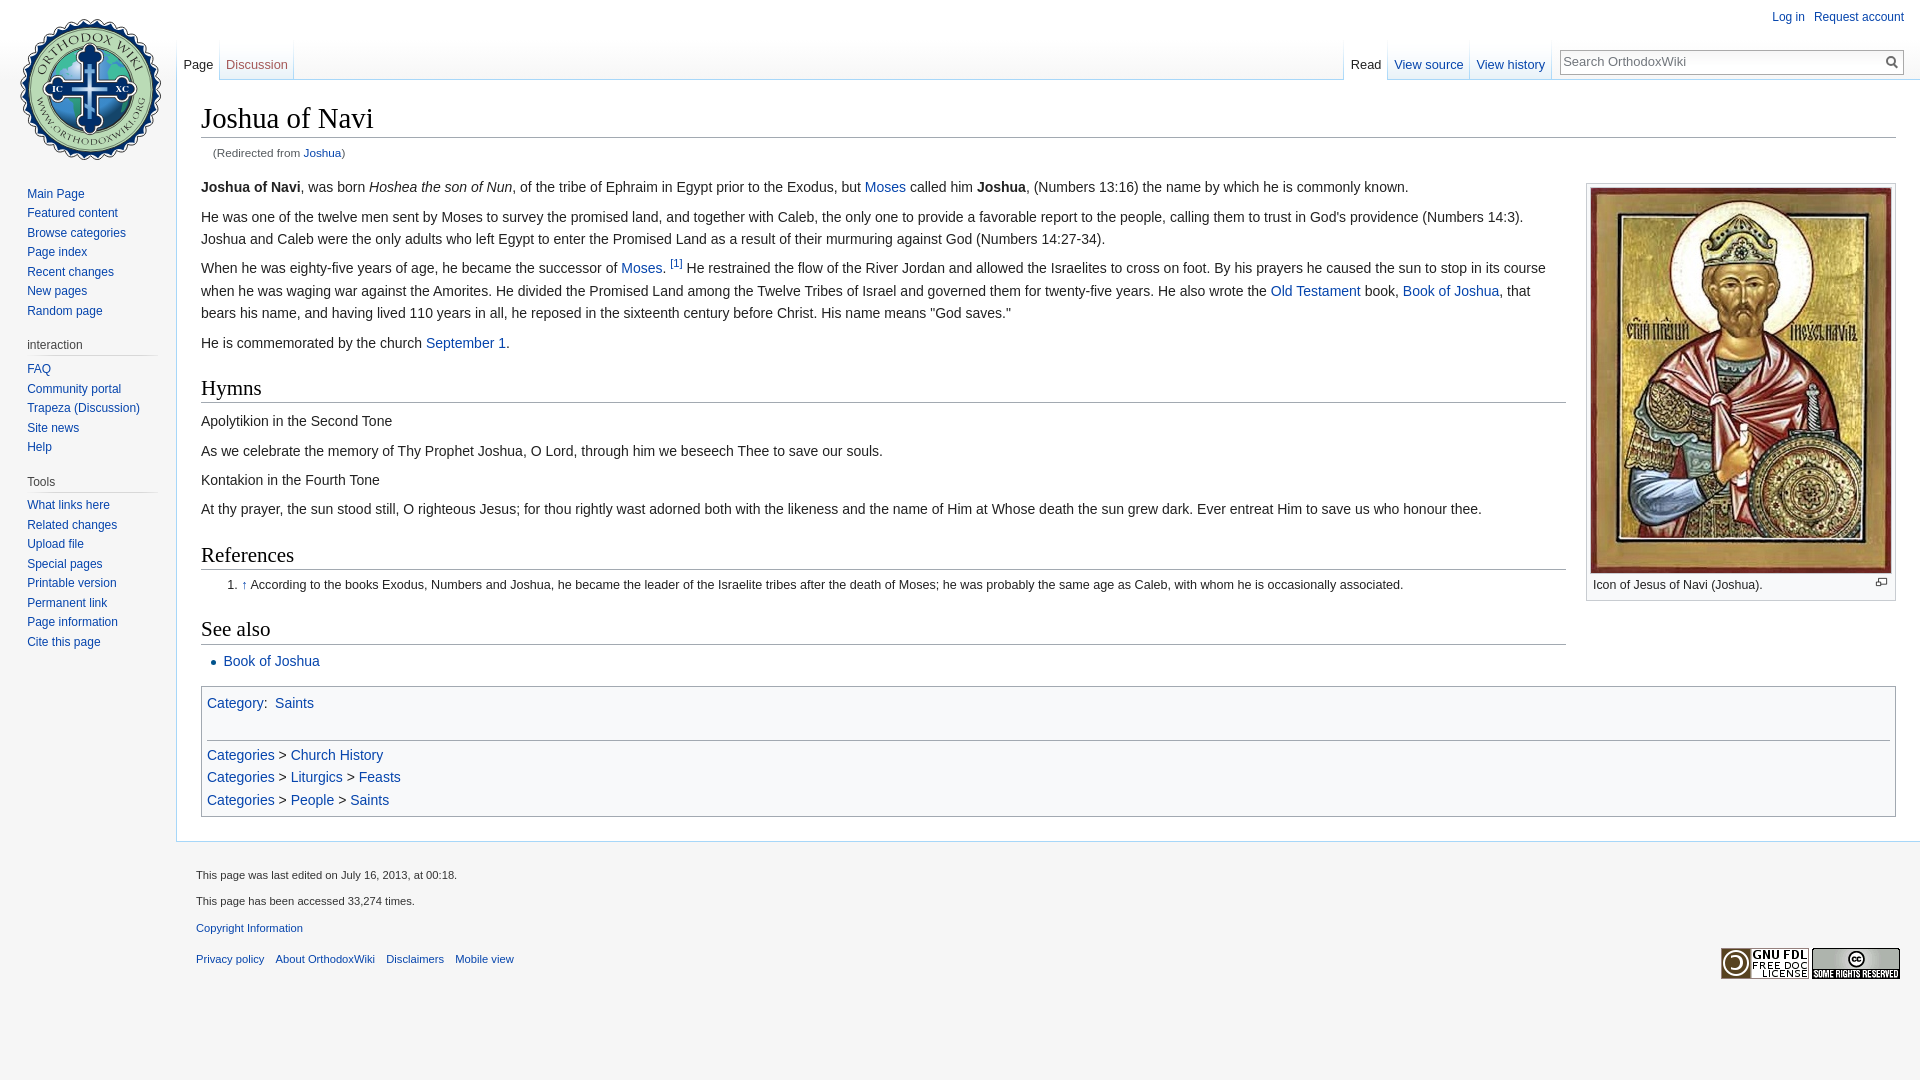 This screenshot has height=1080, width=1920. What do you see at coordinates (271, 660) in the screenshot?
I see `Book of Joshua` at bounding box center [271, 660].